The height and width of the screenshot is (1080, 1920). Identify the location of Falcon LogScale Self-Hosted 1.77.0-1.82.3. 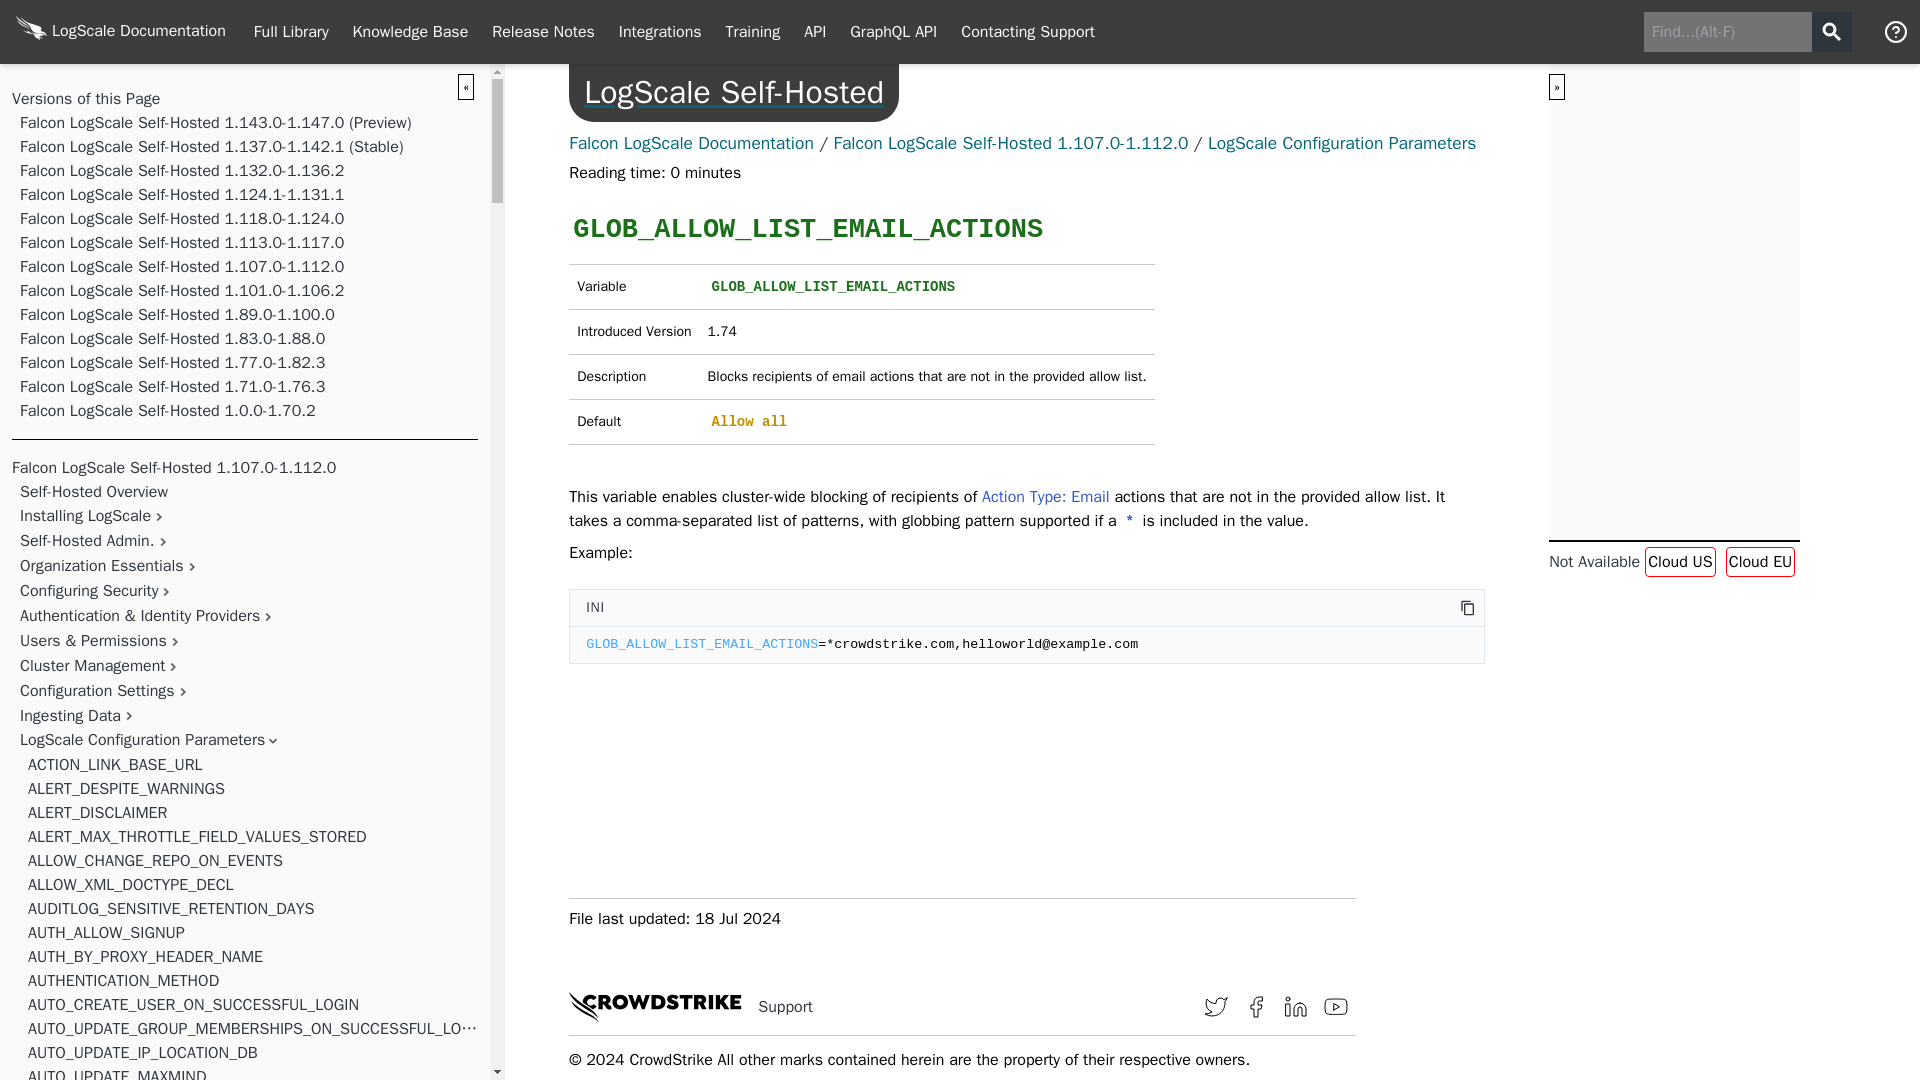
(172, 362).